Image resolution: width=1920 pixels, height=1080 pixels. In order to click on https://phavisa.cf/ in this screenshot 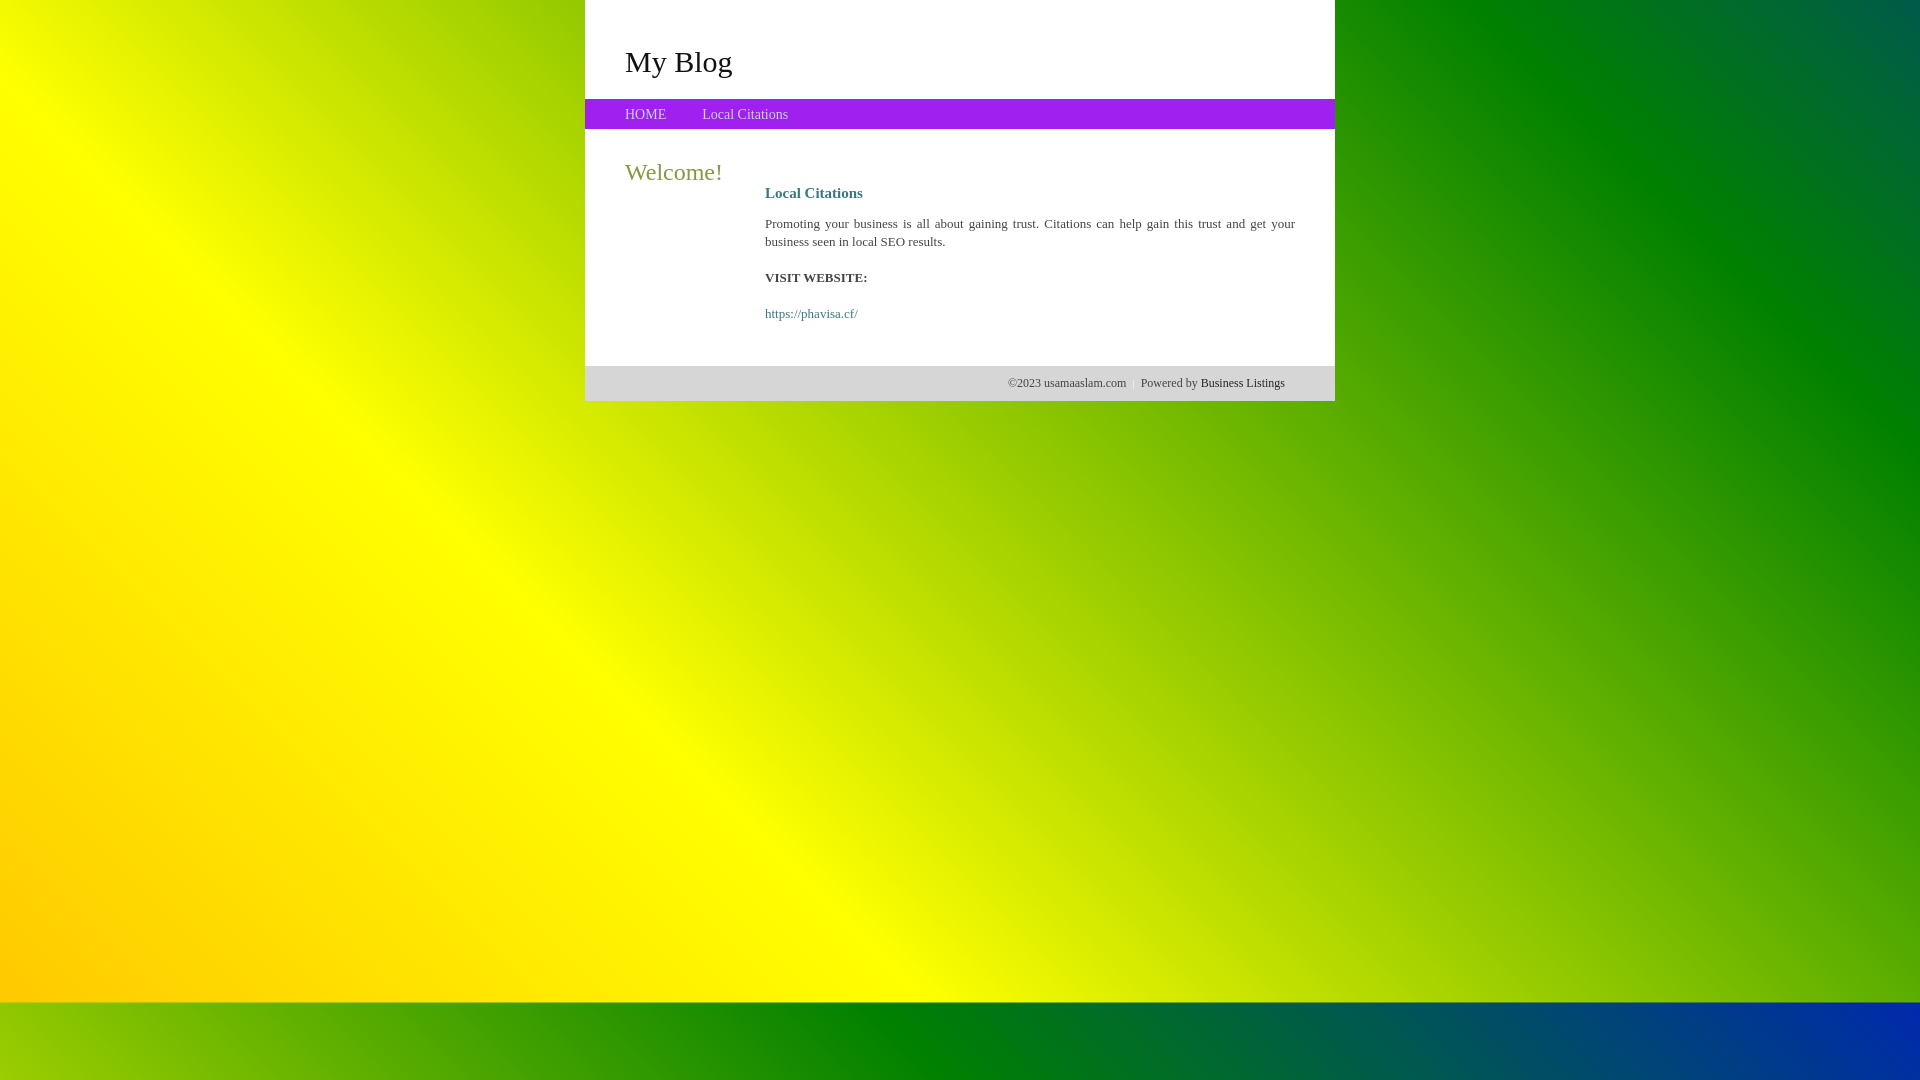, I will do `click(812, 314)`.